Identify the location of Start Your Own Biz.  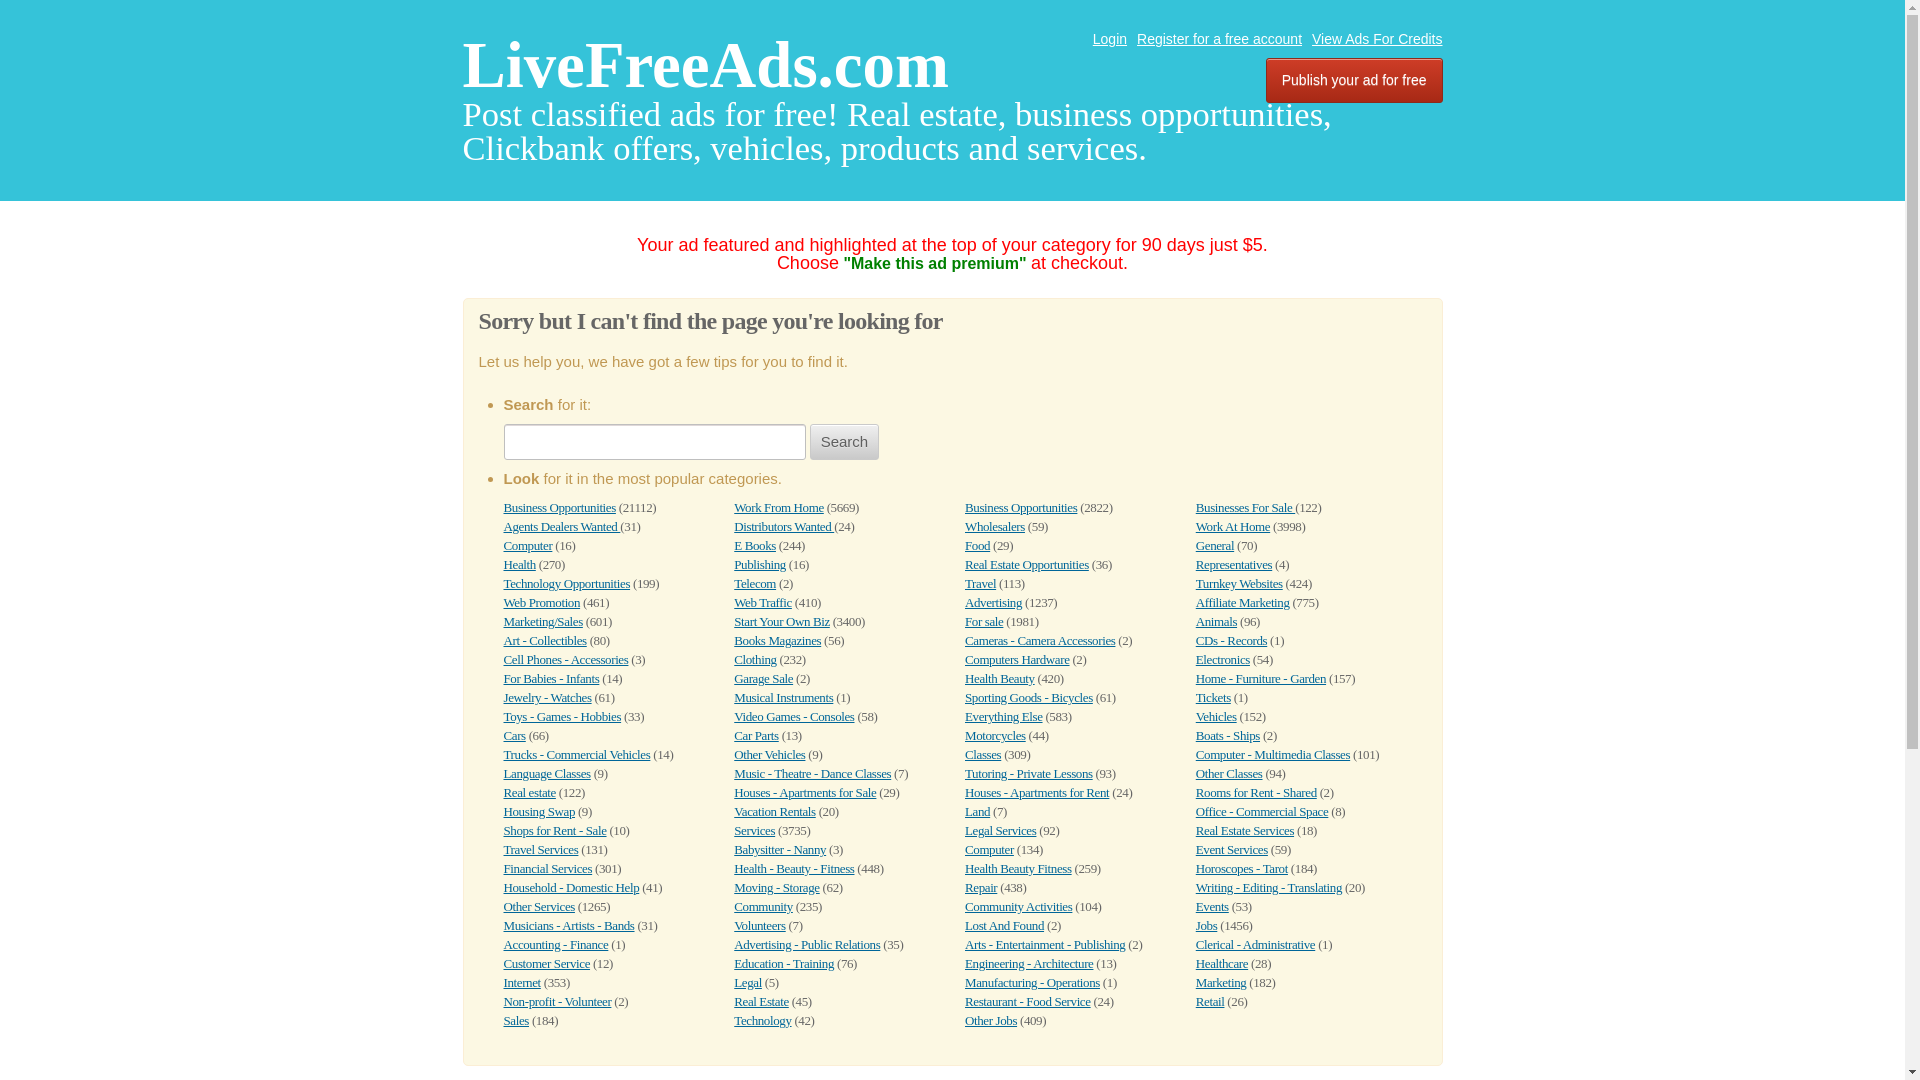
(781, 621).